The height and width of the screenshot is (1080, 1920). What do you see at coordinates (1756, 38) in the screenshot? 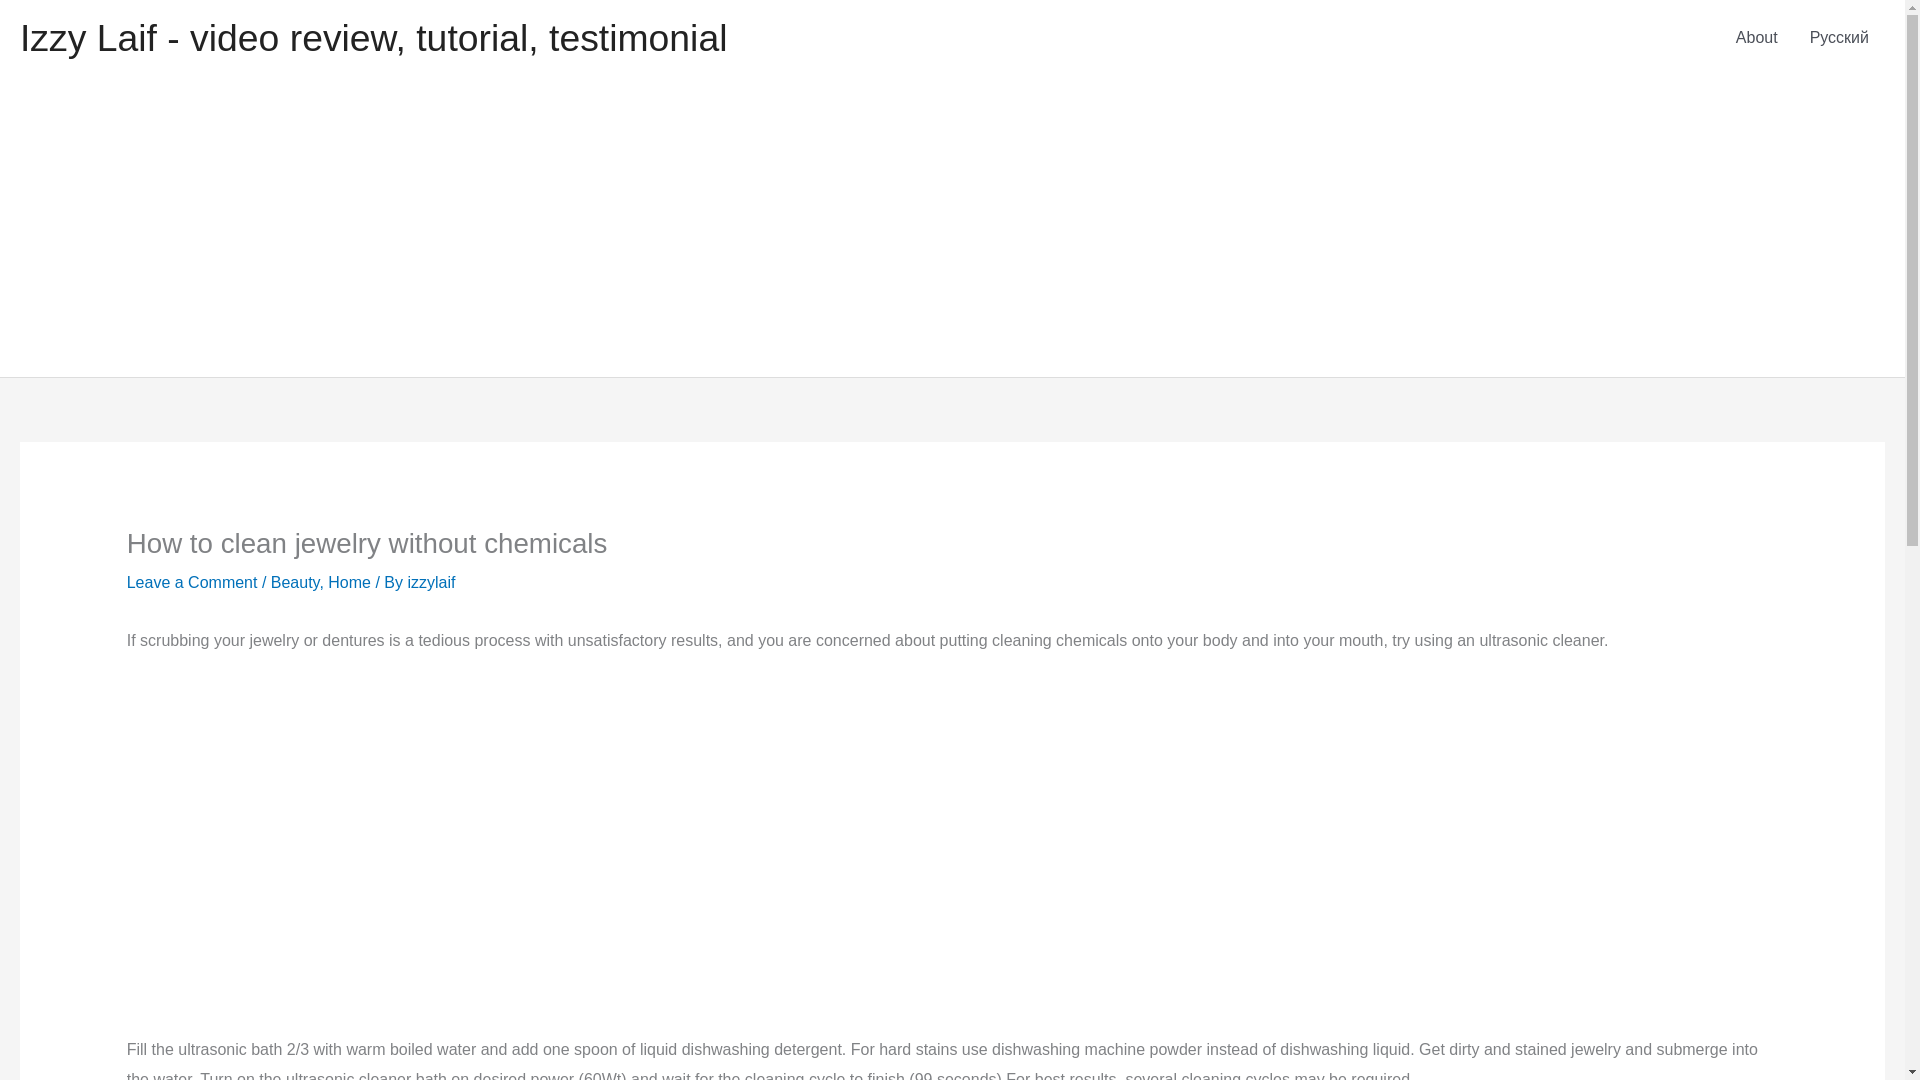
I see `About` at bounding box center [1756, 38].